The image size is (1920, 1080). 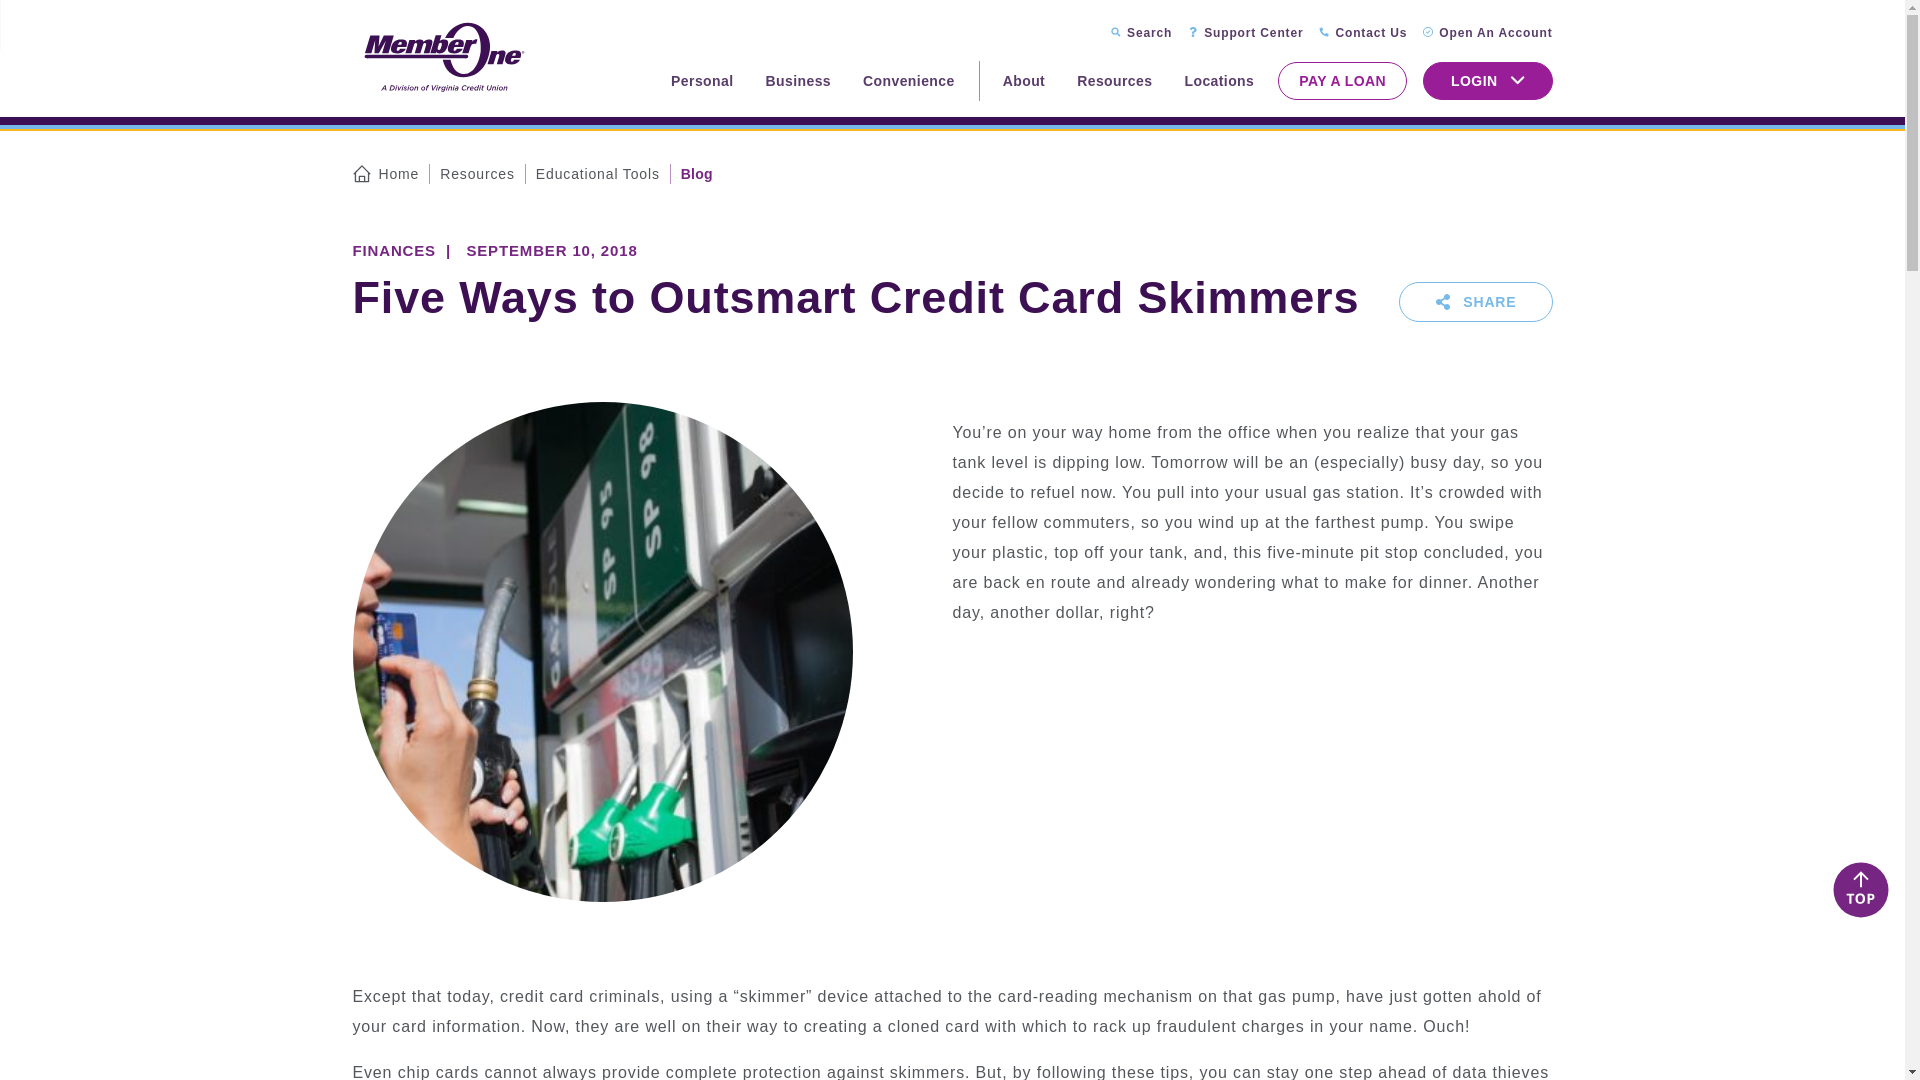 What do you see at coordinates (1486, 33) in the screenshot?
I see `Open An Account` at bounding box center [1486, 33].